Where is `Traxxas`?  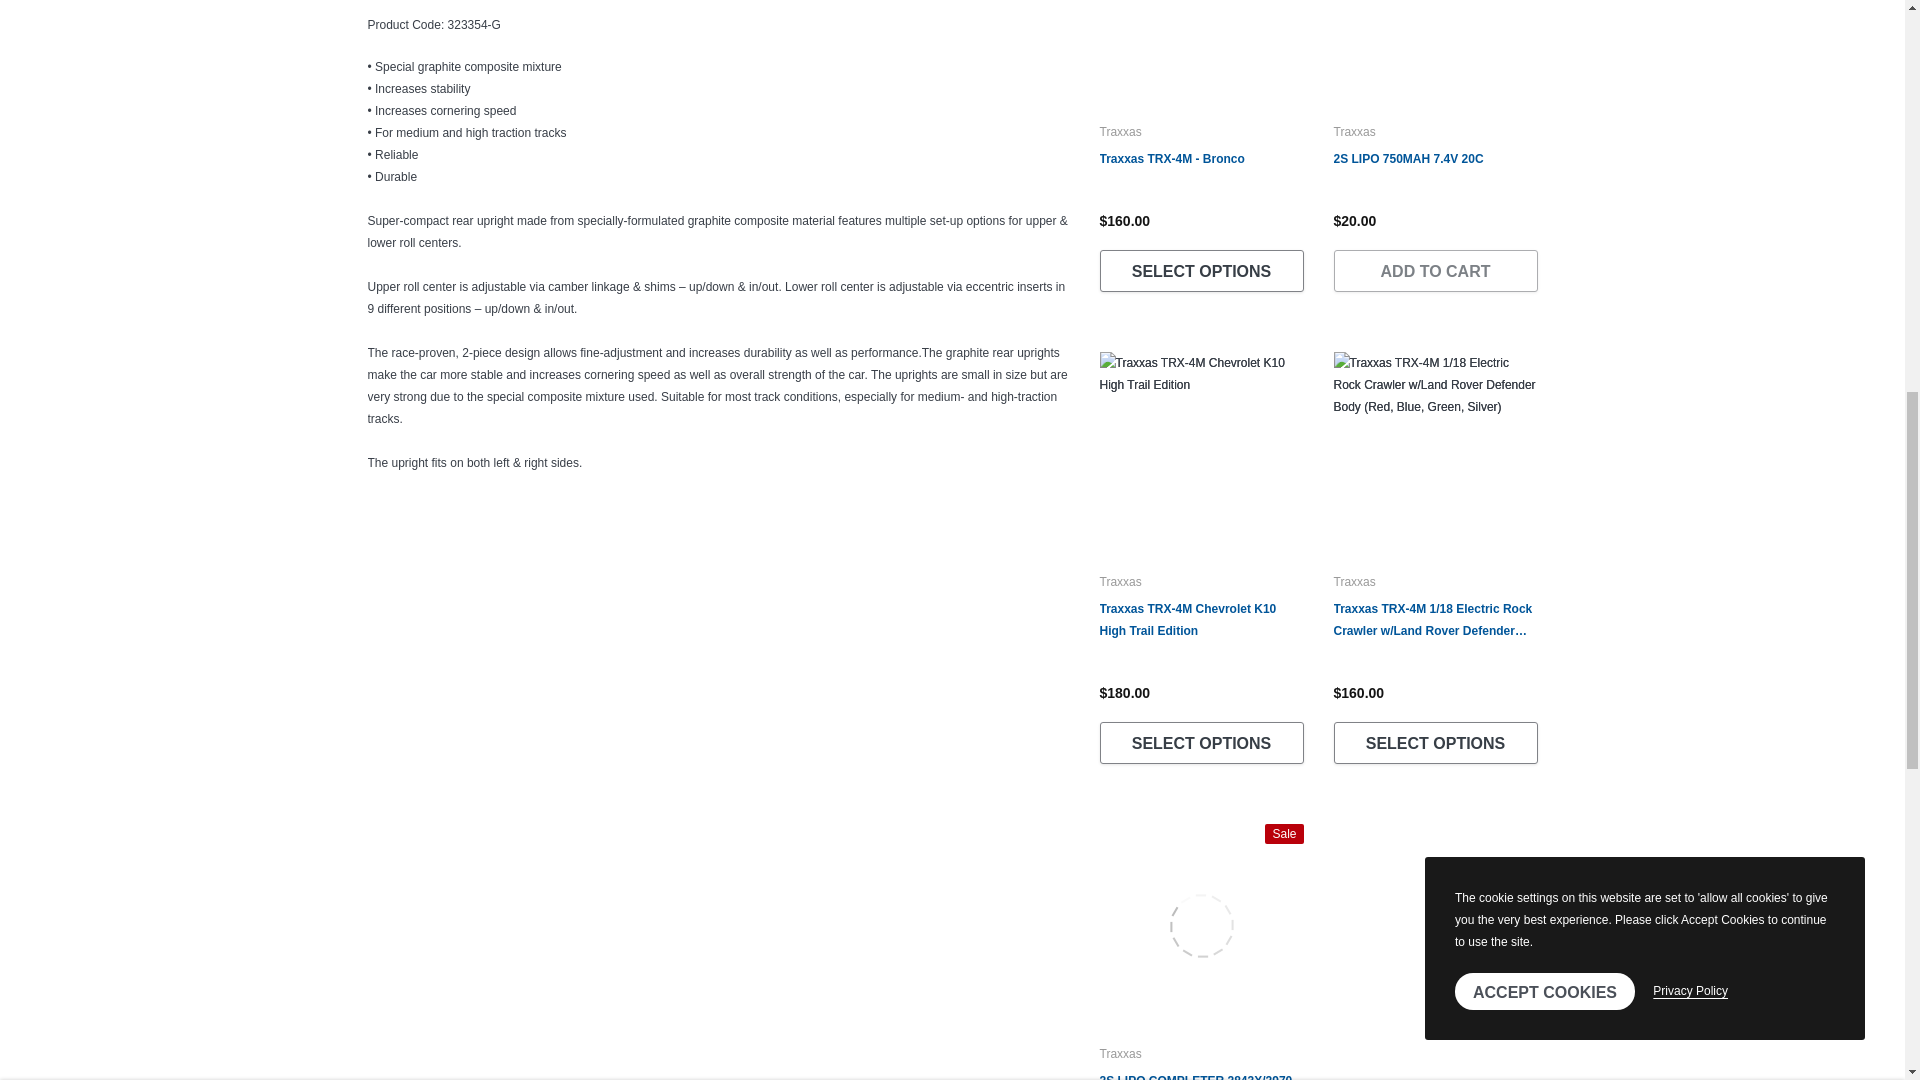 Traxxas is located at coordinates (1121, 132).